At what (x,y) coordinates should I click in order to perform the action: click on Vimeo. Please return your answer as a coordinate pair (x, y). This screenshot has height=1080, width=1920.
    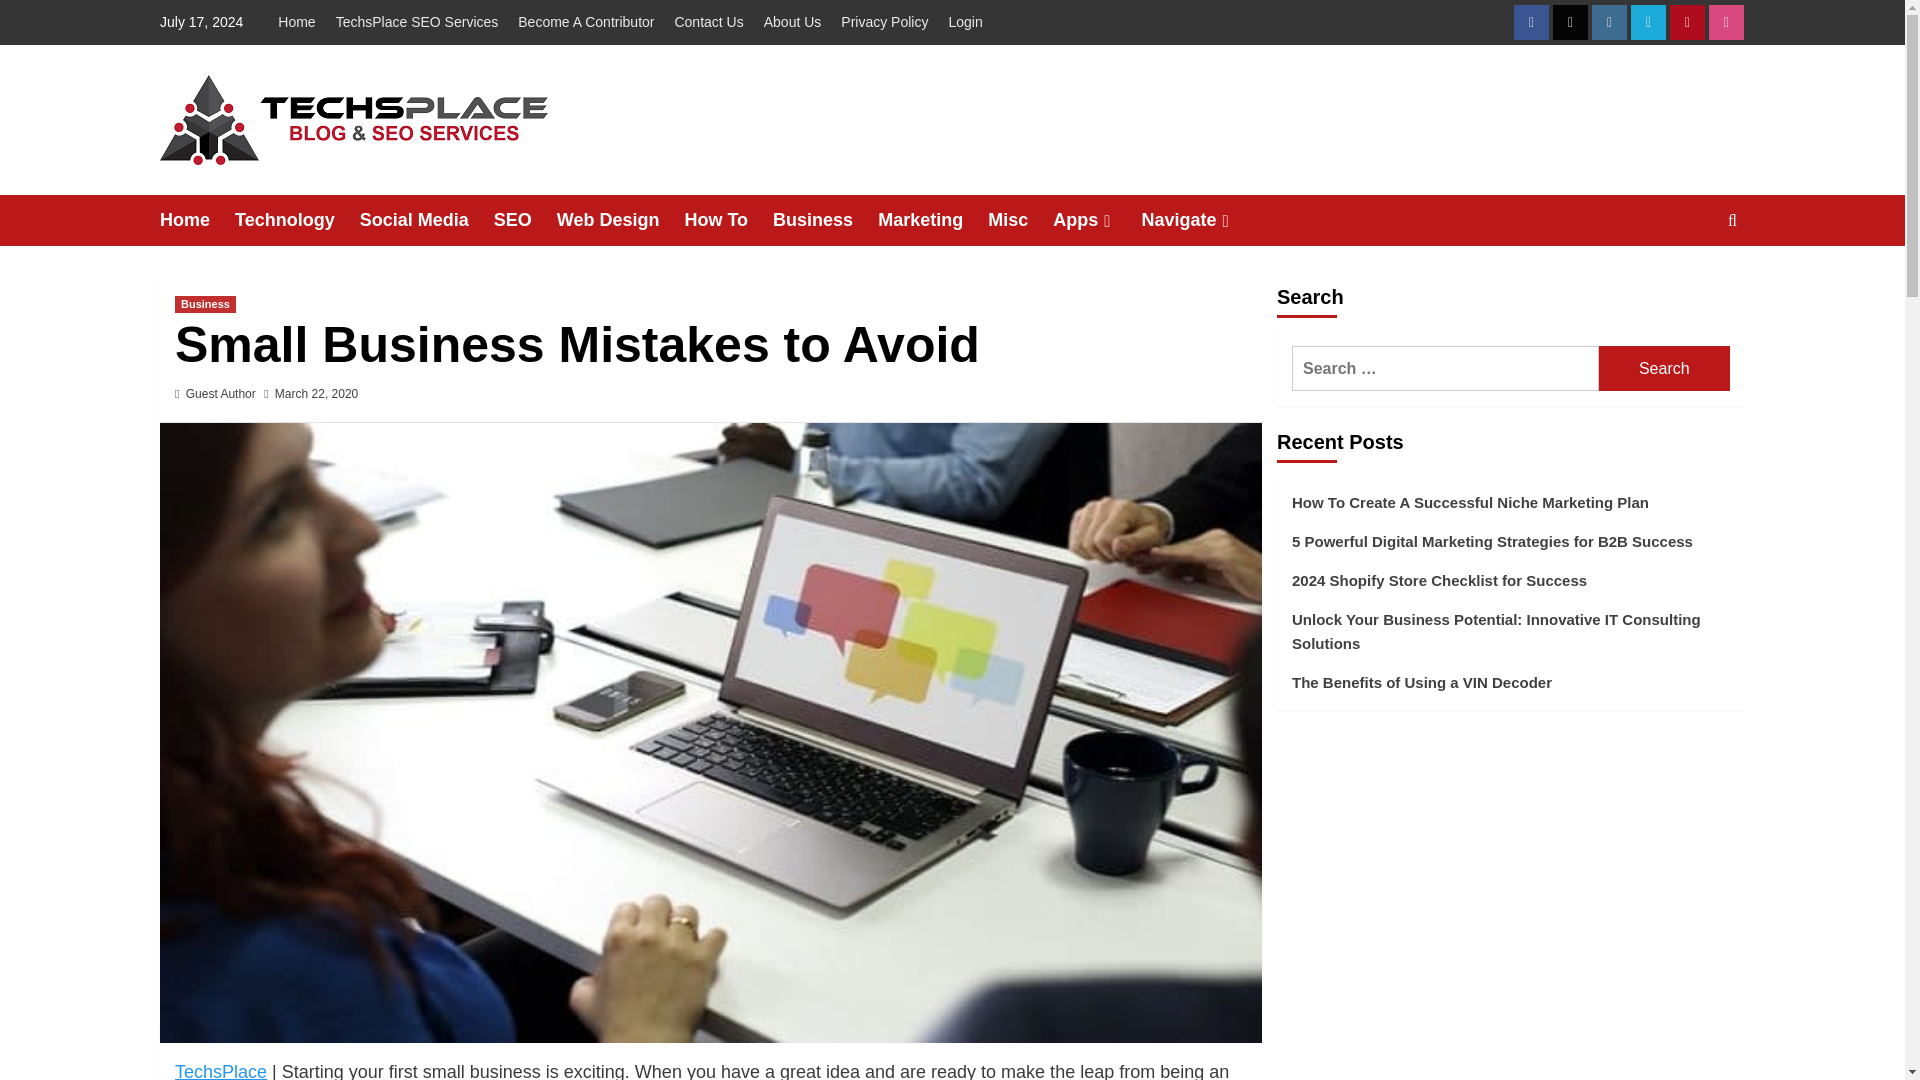
    Looking at the image, I should click on (1648, 22).